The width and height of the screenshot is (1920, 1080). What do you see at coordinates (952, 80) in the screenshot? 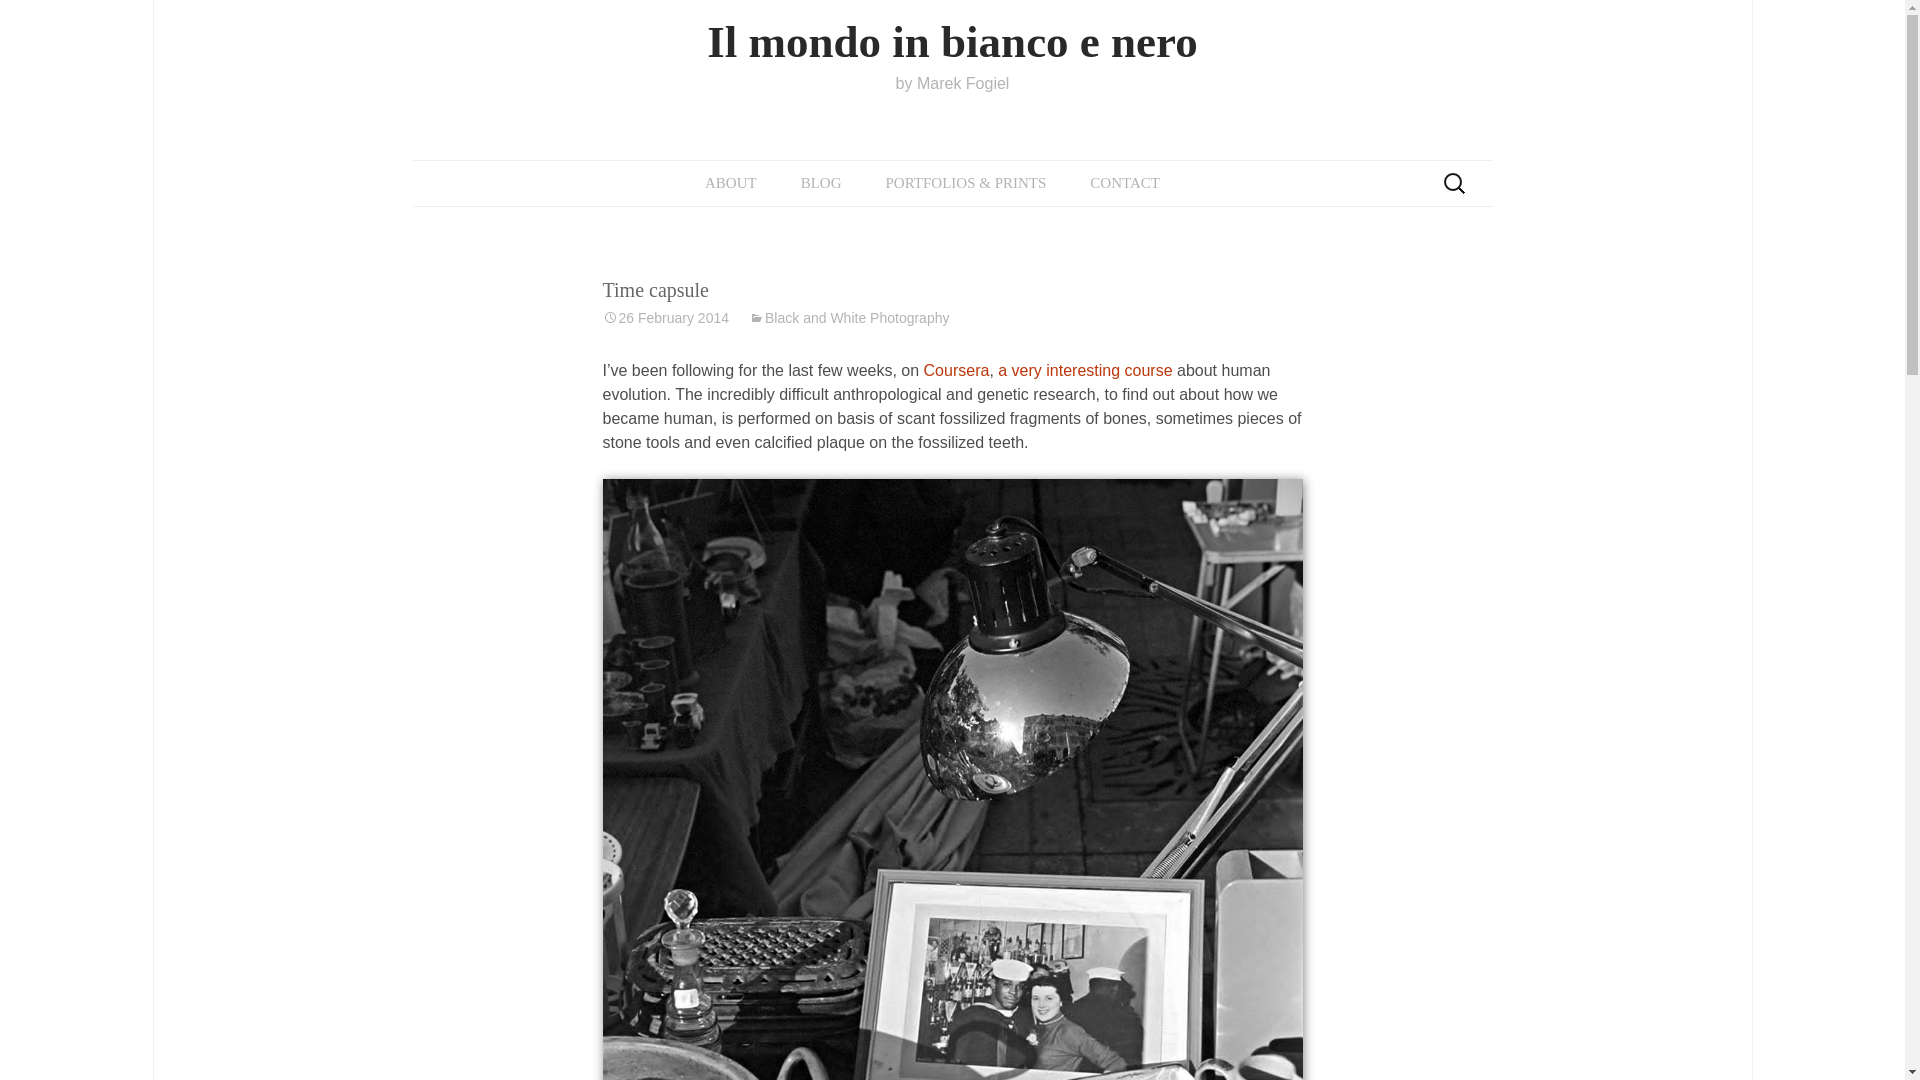
I see `26 February 2014` at bounding box center [952, 80].